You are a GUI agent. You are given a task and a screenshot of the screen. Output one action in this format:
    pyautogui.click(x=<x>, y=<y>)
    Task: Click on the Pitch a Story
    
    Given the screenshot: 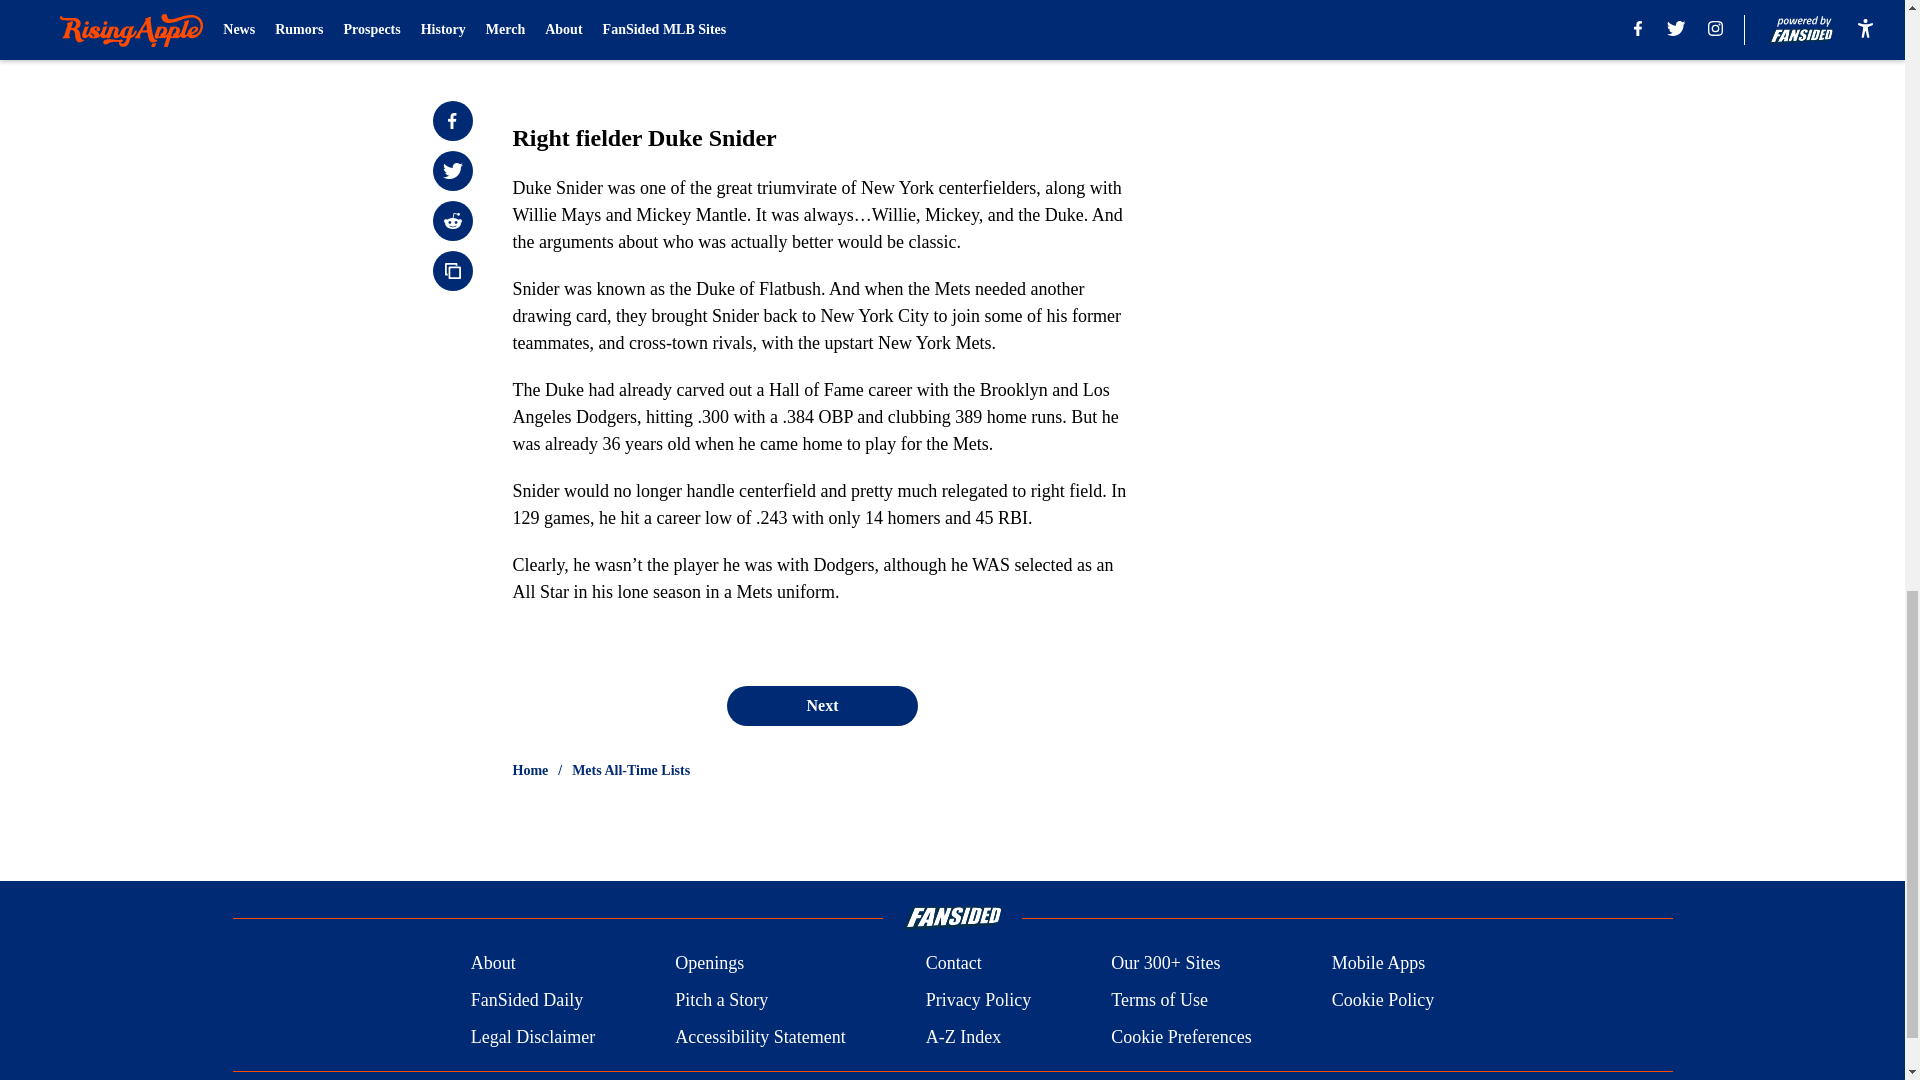 What is the action you would take?
    pyautogui.click(x=722, y=1000)
    